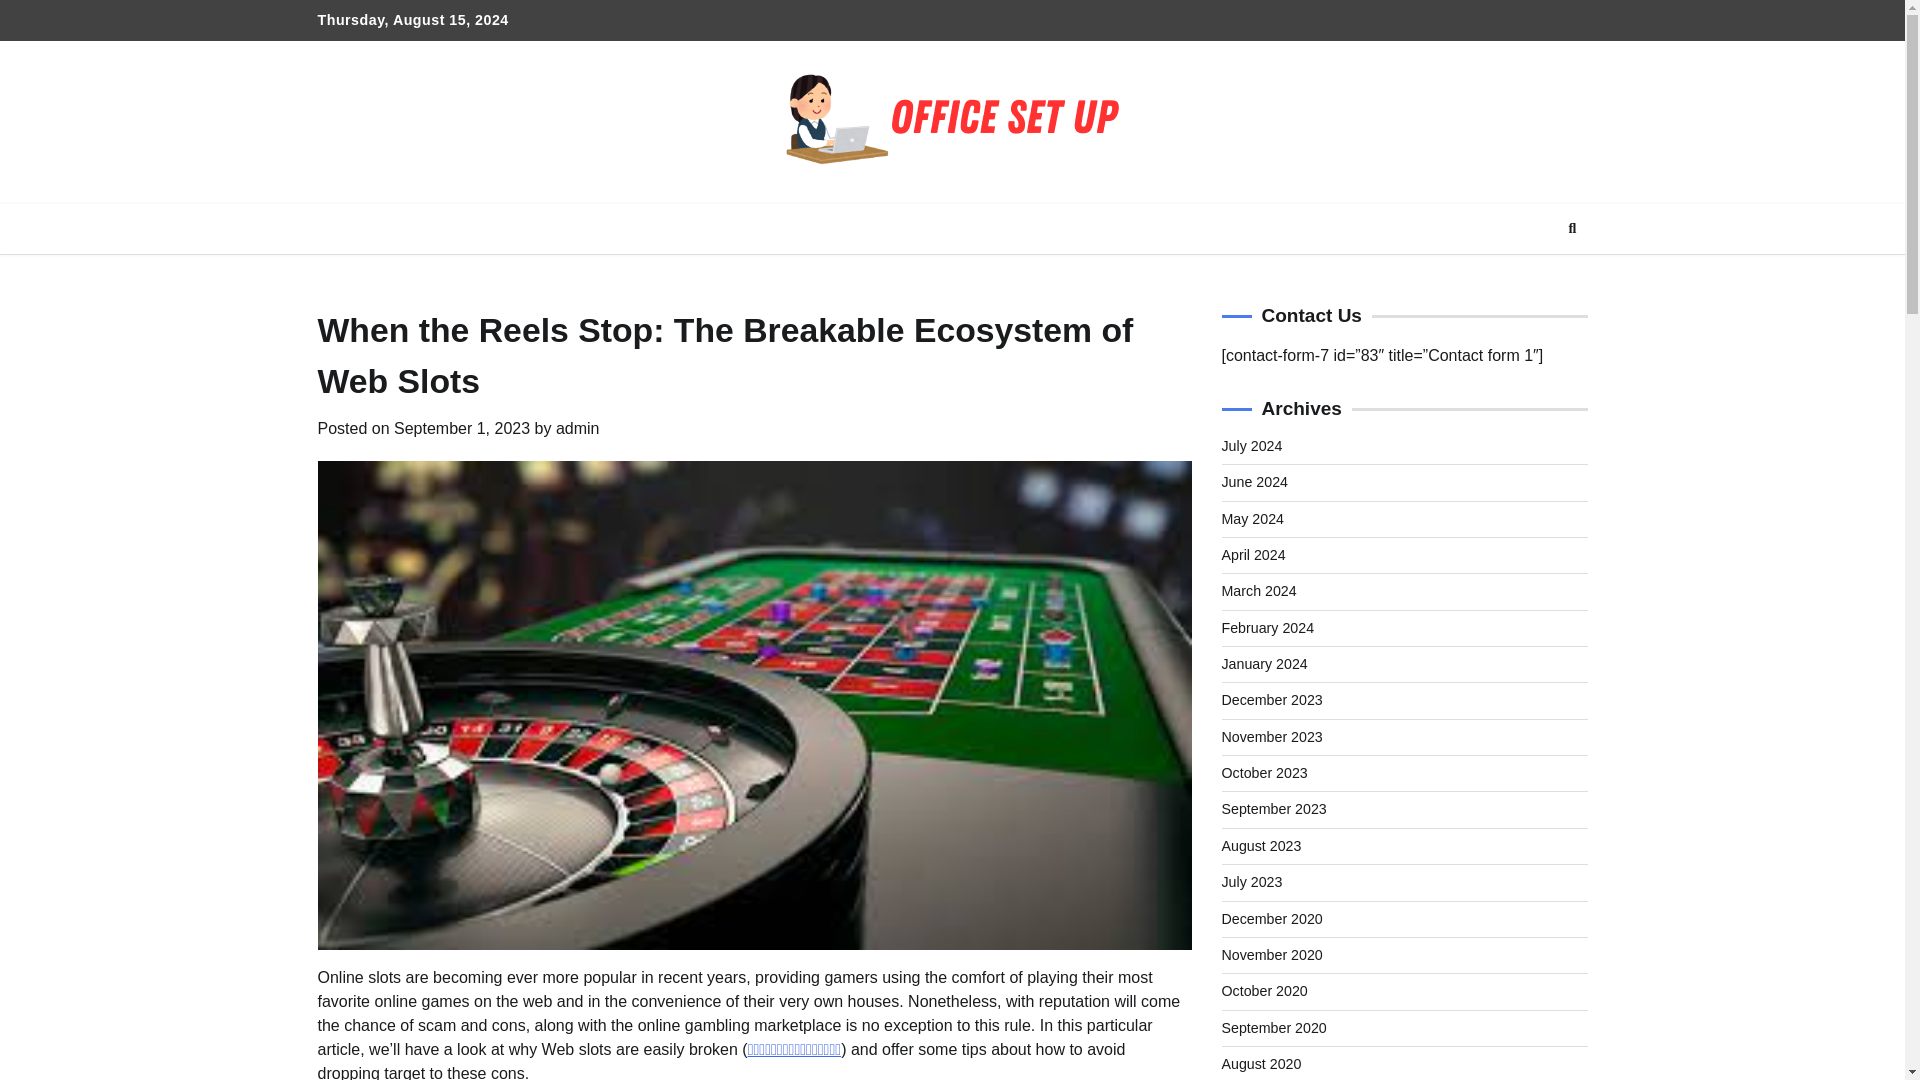  Describe the element at coordinates (1252, 881) in the screenshot. I see `July 2023` at that location.